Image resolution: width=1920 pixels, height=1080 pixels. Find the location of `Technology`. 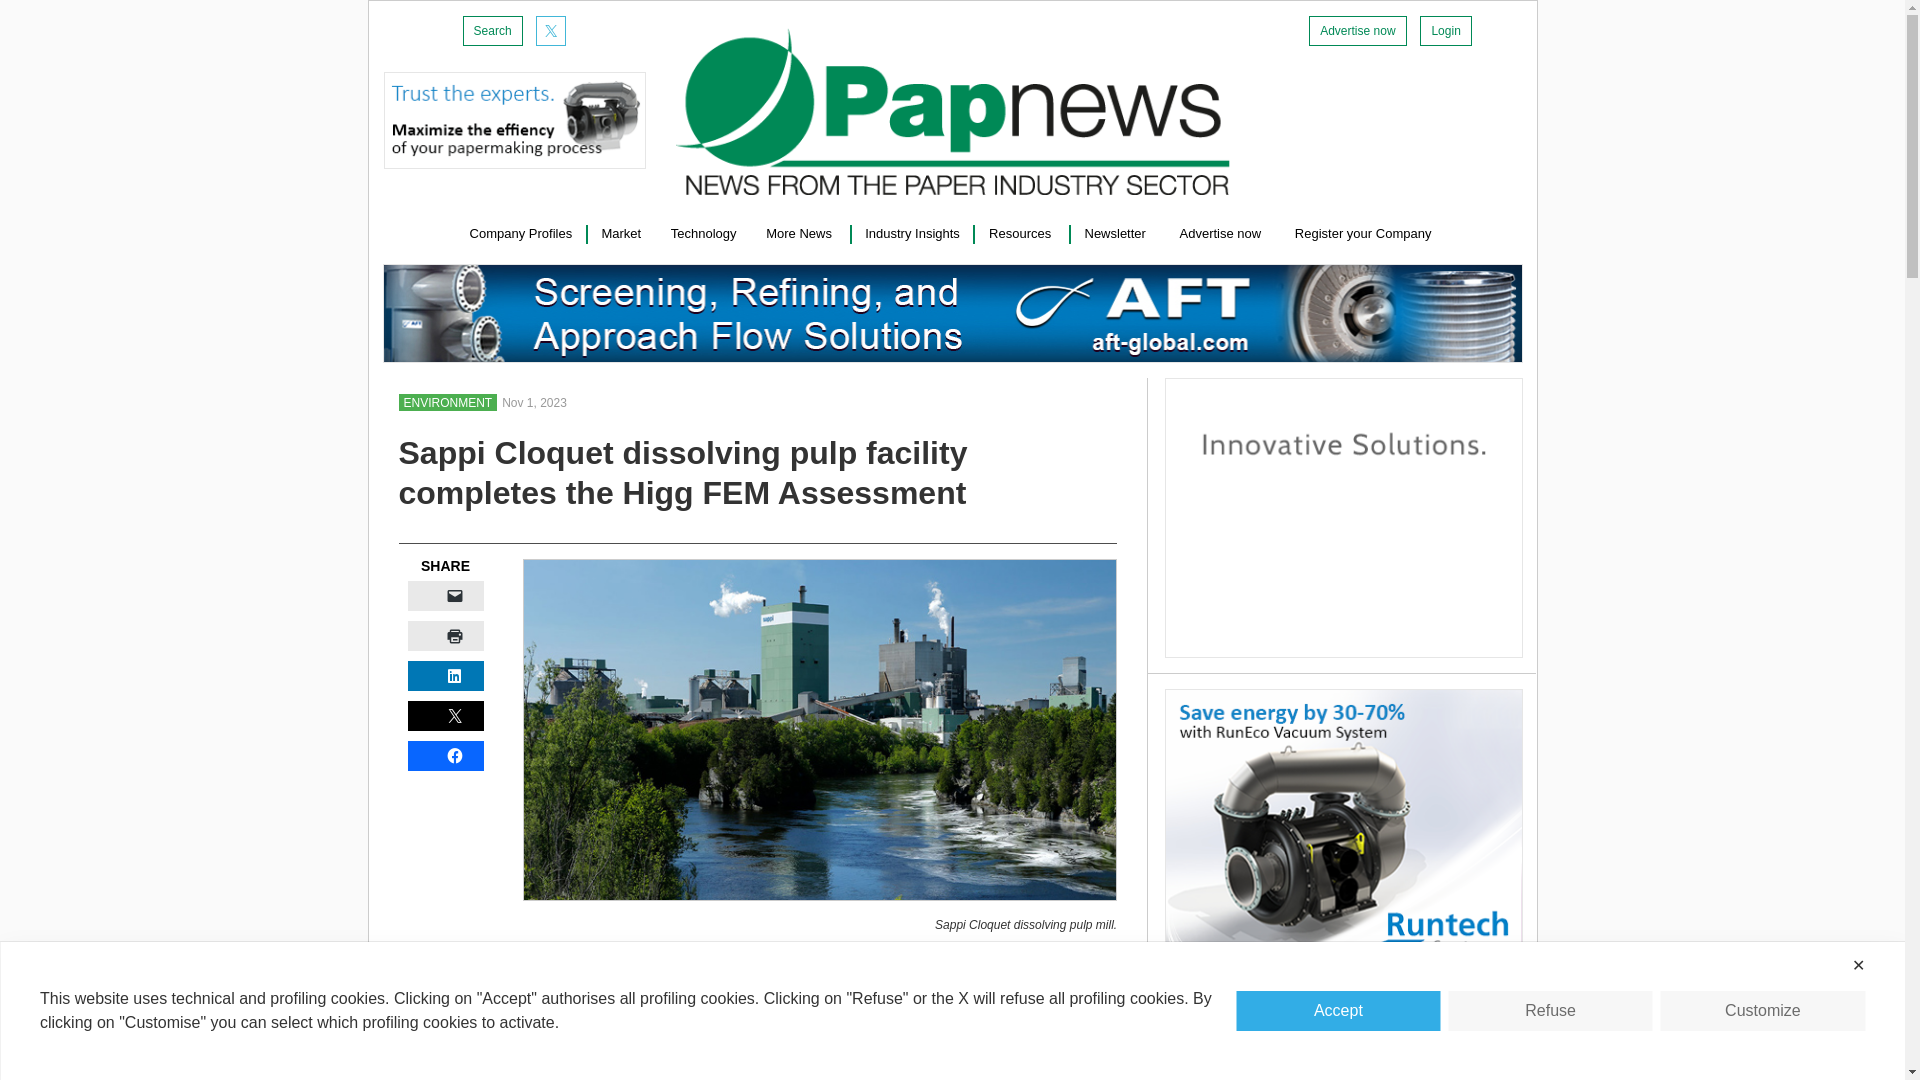

Technology is located at coordinates (704, 232).